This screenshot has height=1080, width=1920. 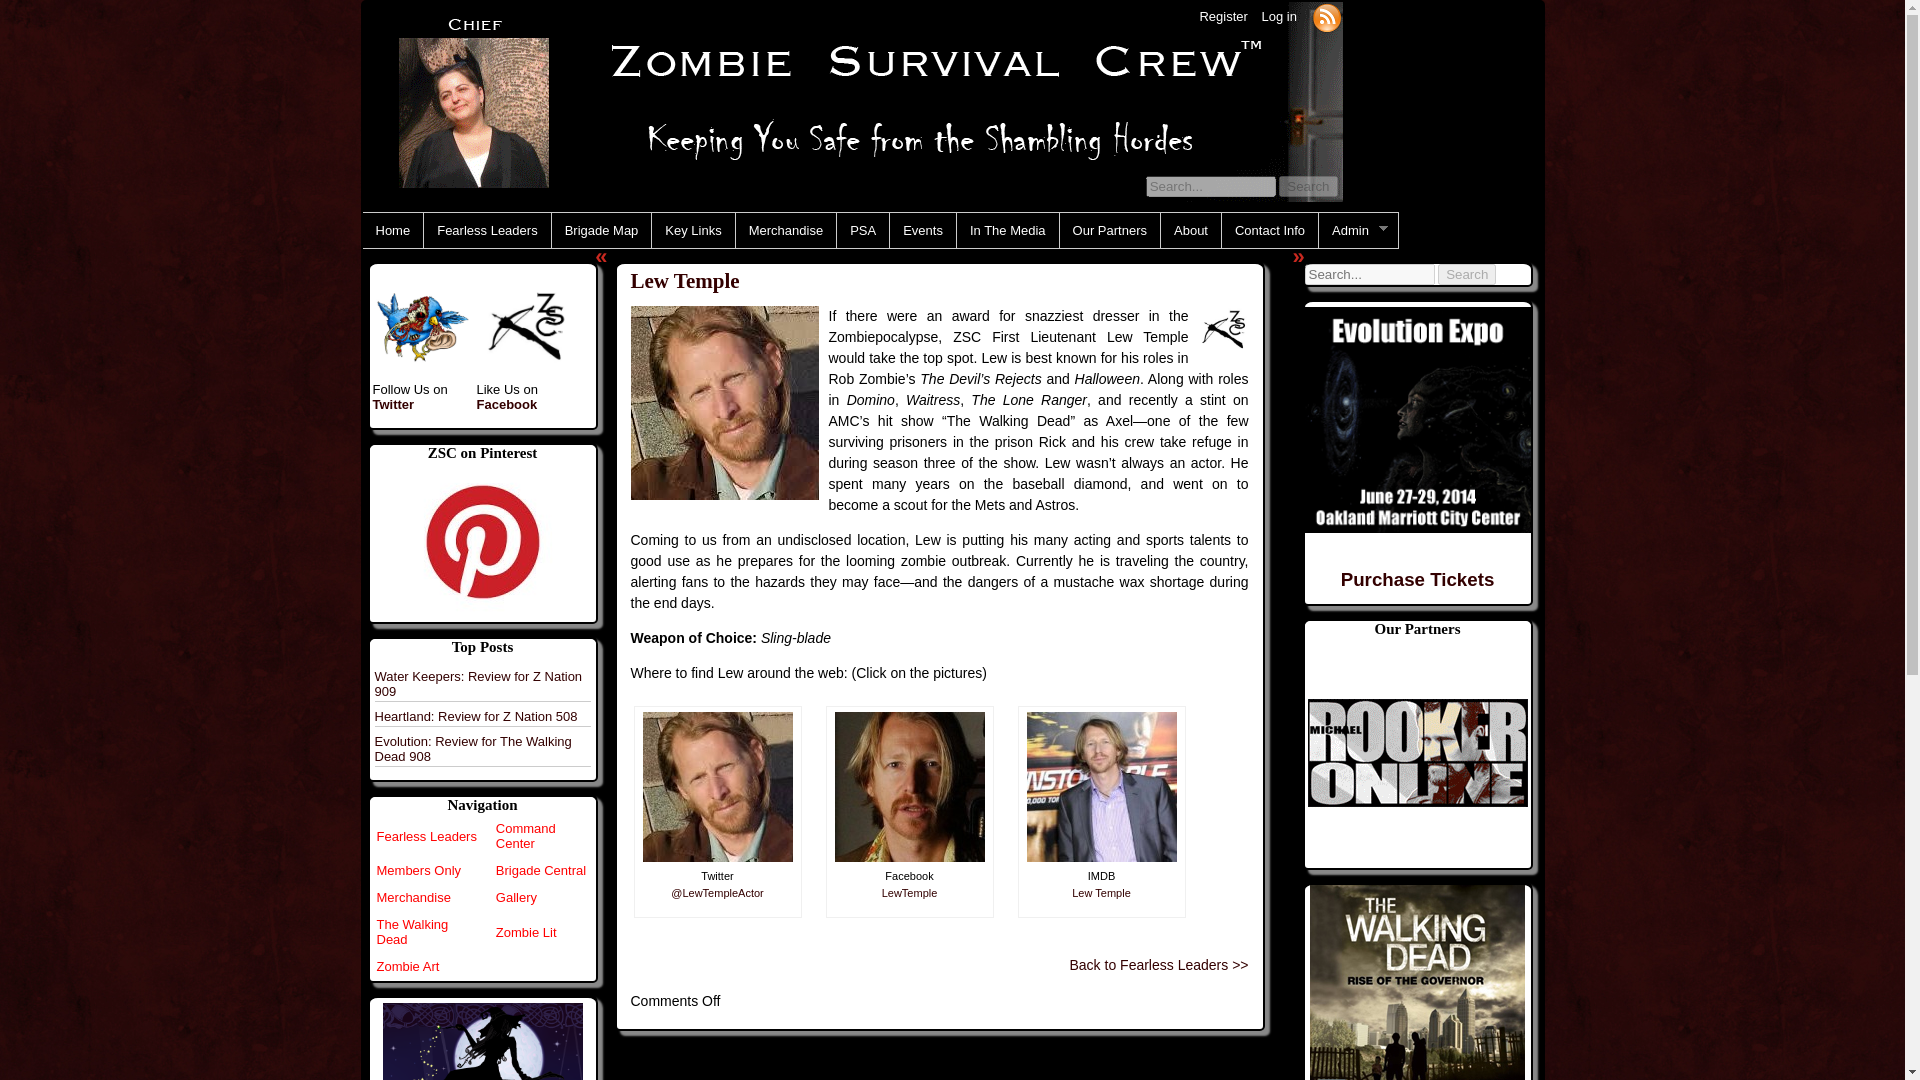 I want to click on Brigade Central, so click(x=540, y=870).